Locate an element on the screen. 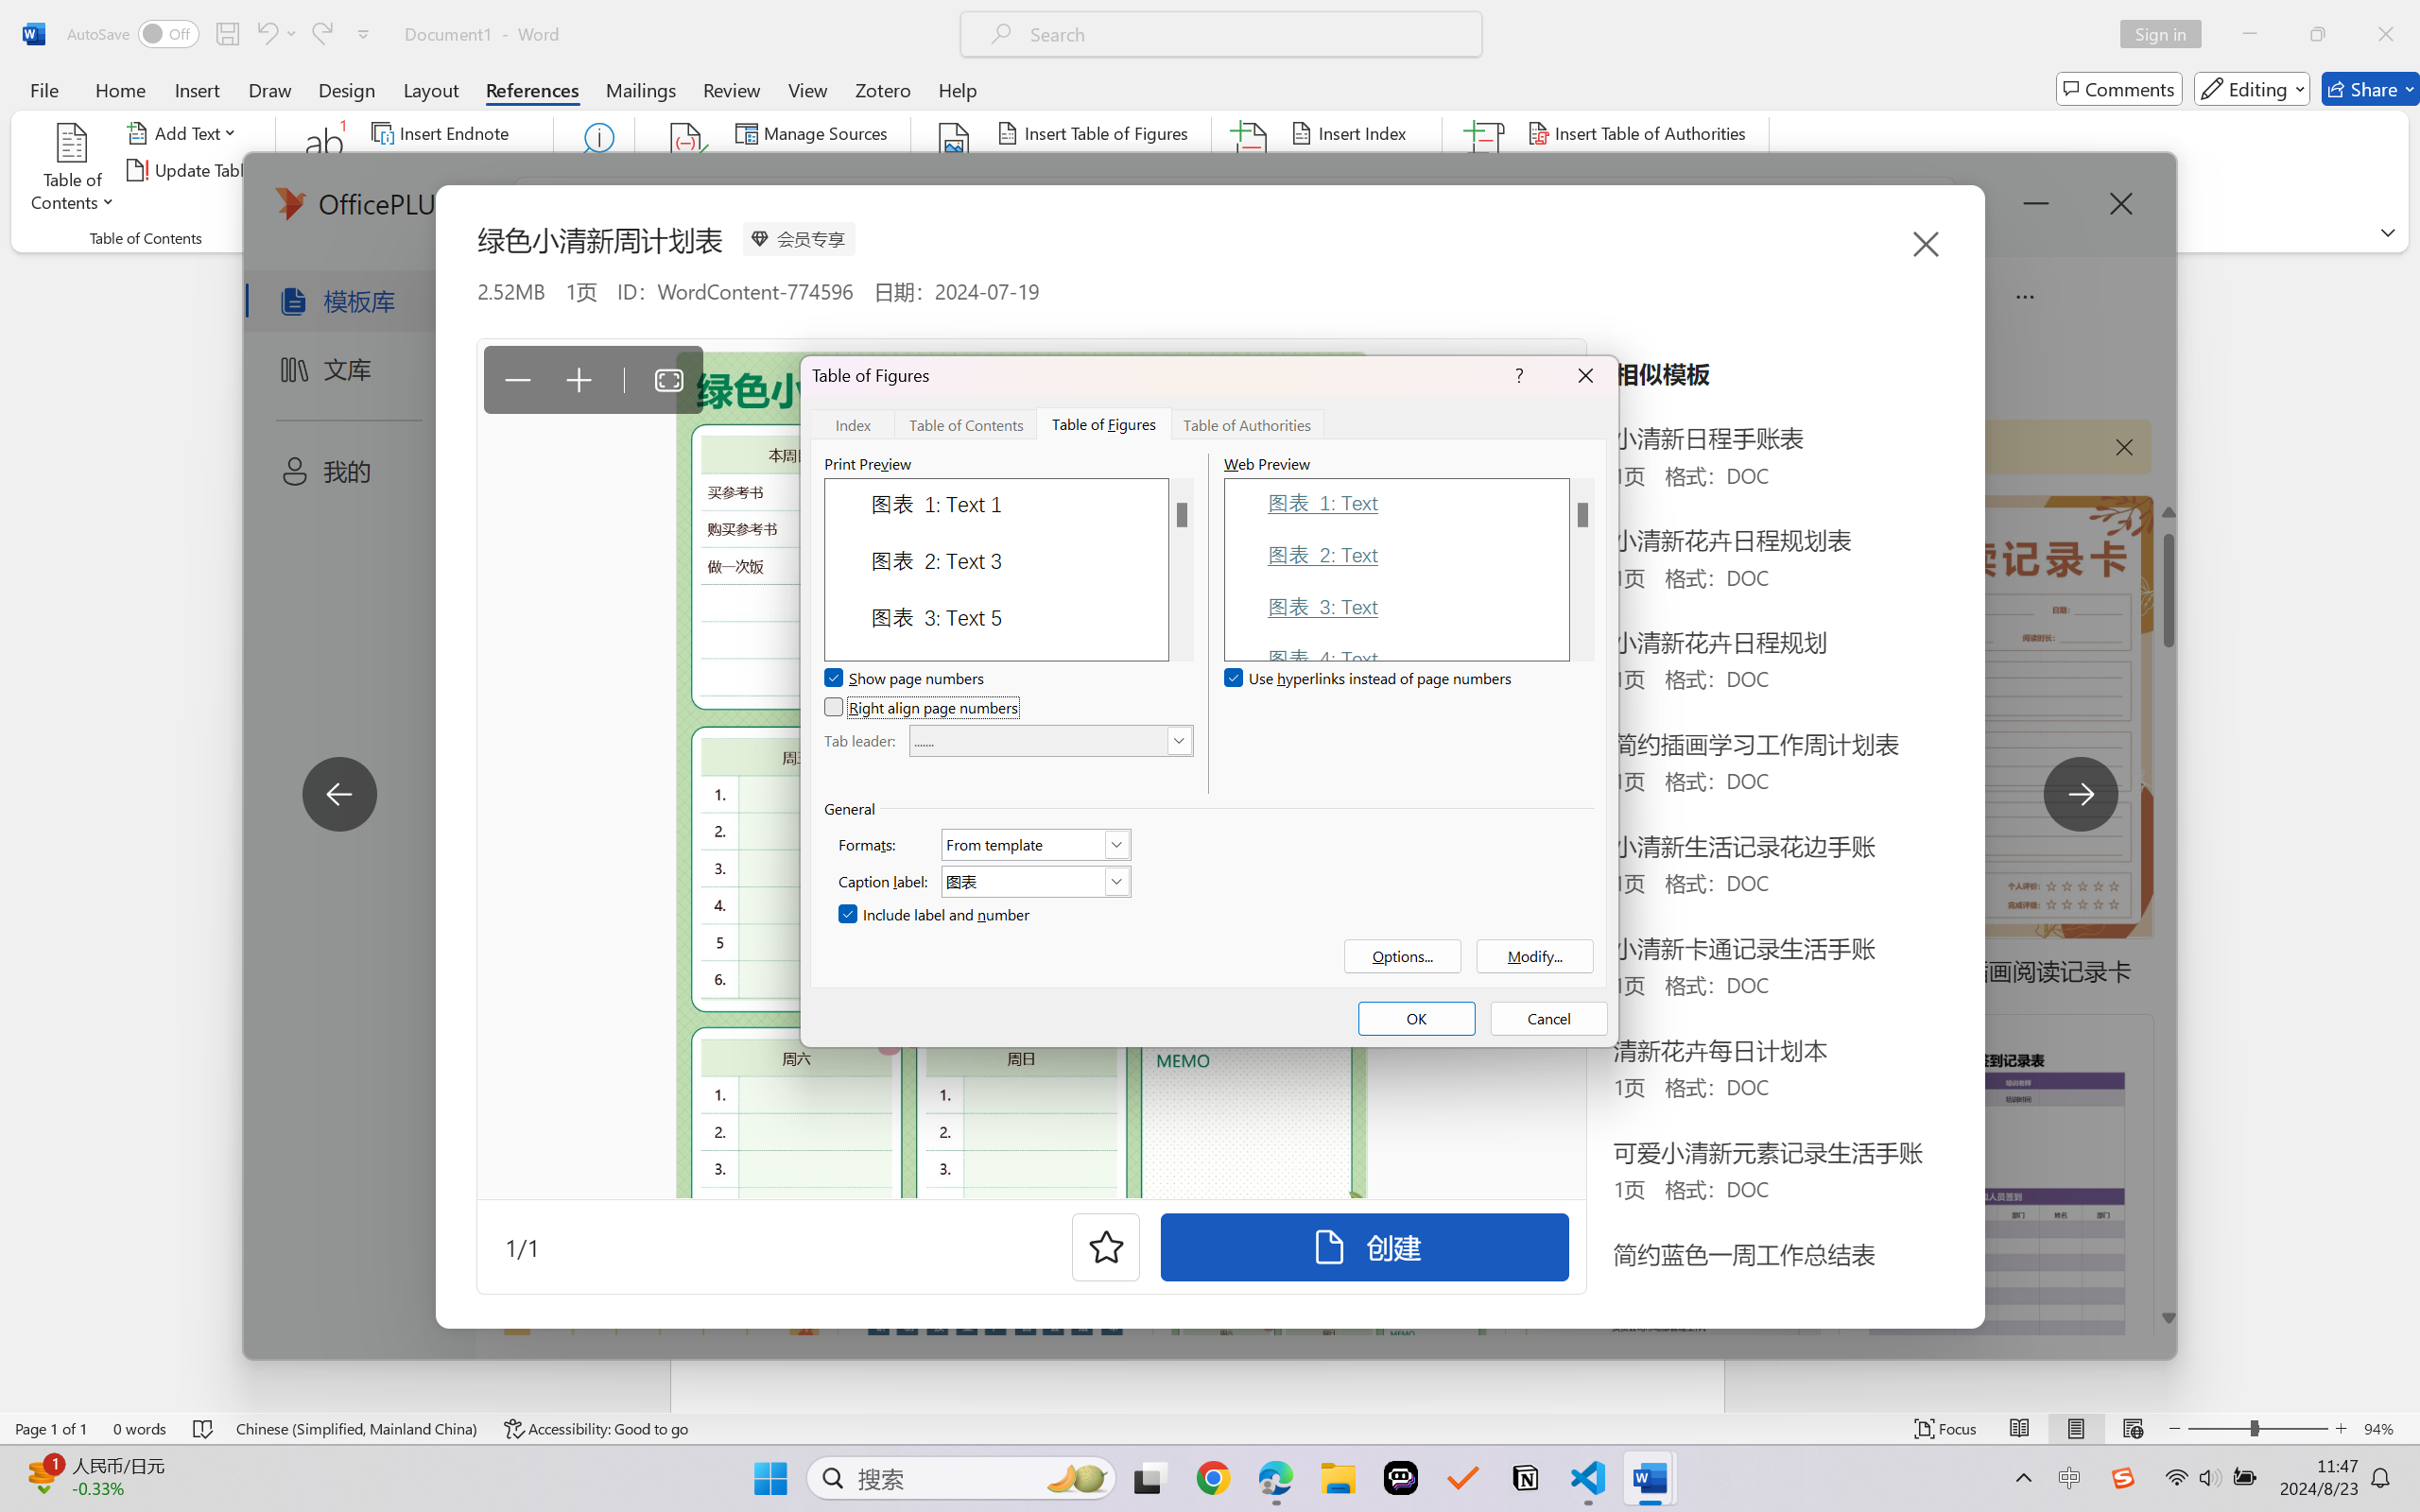 The height and width of the screenshot is (1512, 2420). Update Table... is located at coordinates (193, 170).